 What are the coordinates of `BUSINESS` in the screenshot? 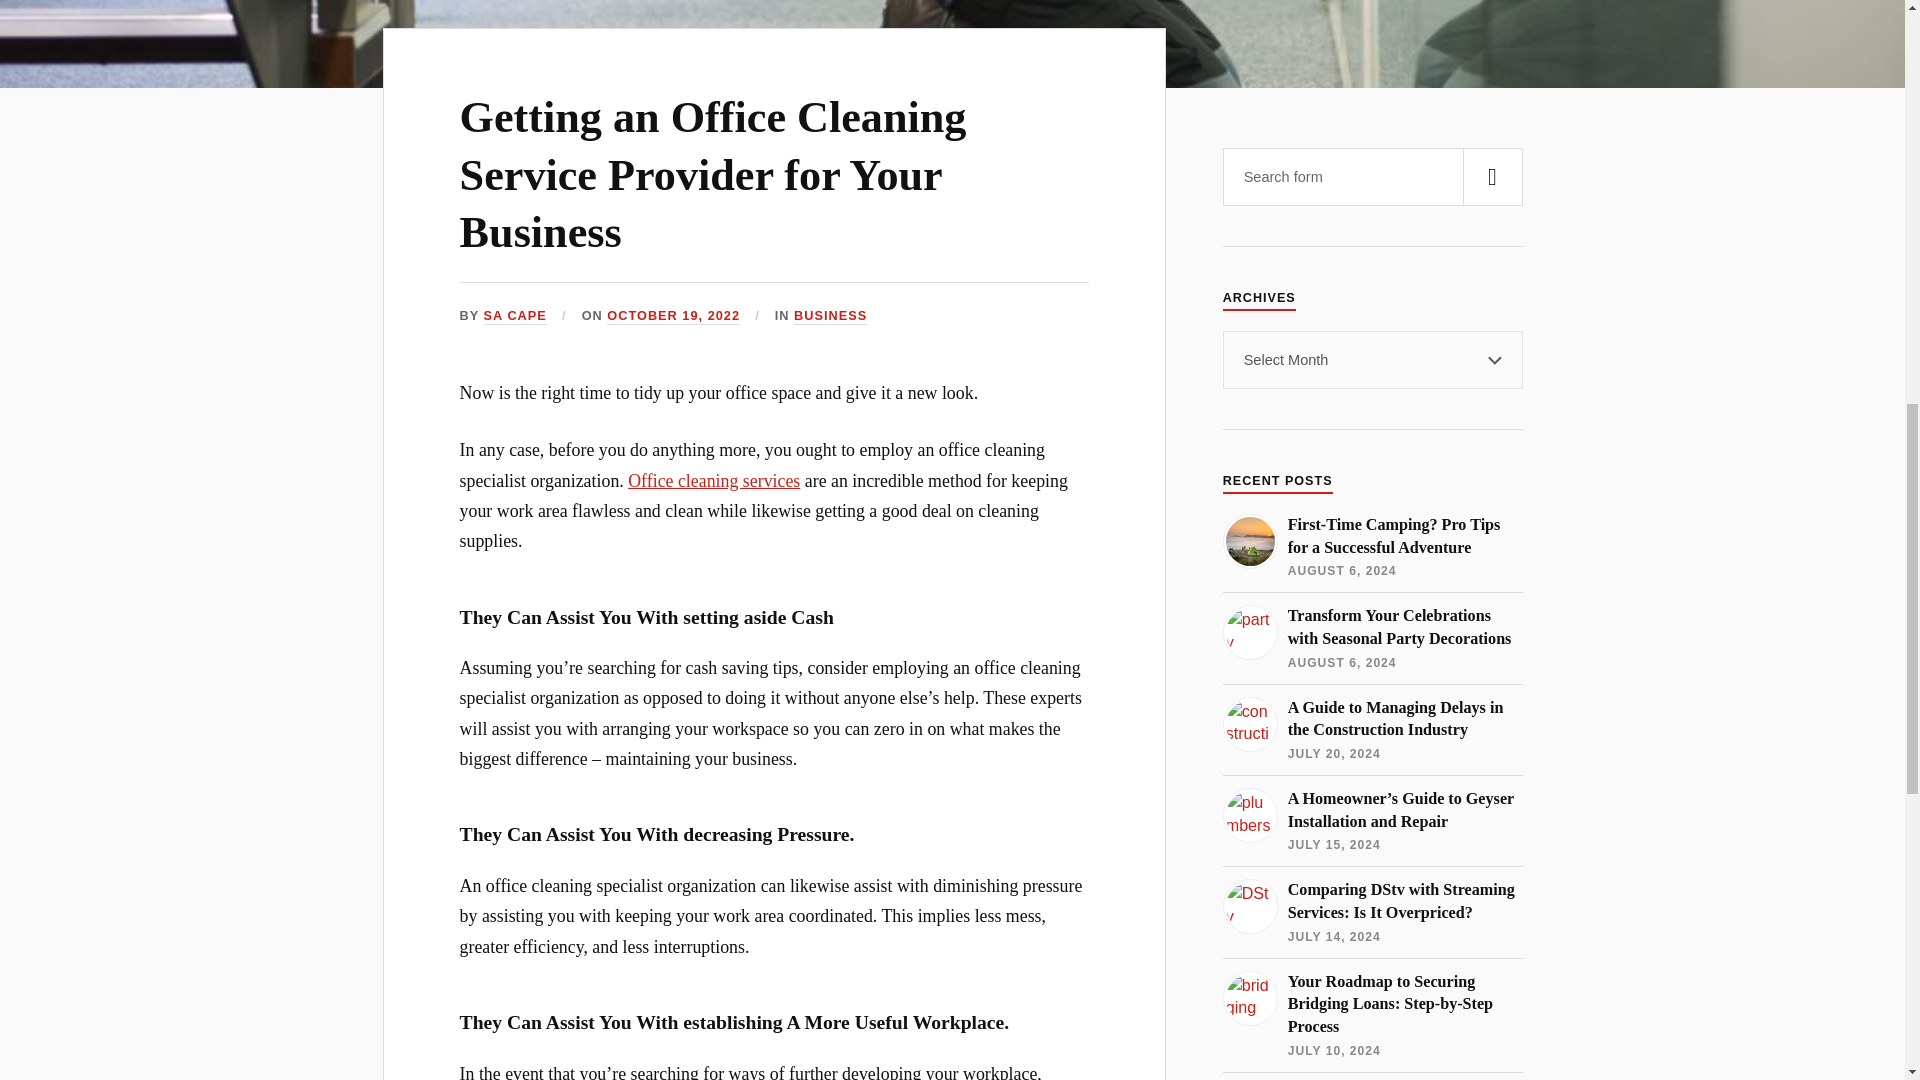 It's located at (830, 316).